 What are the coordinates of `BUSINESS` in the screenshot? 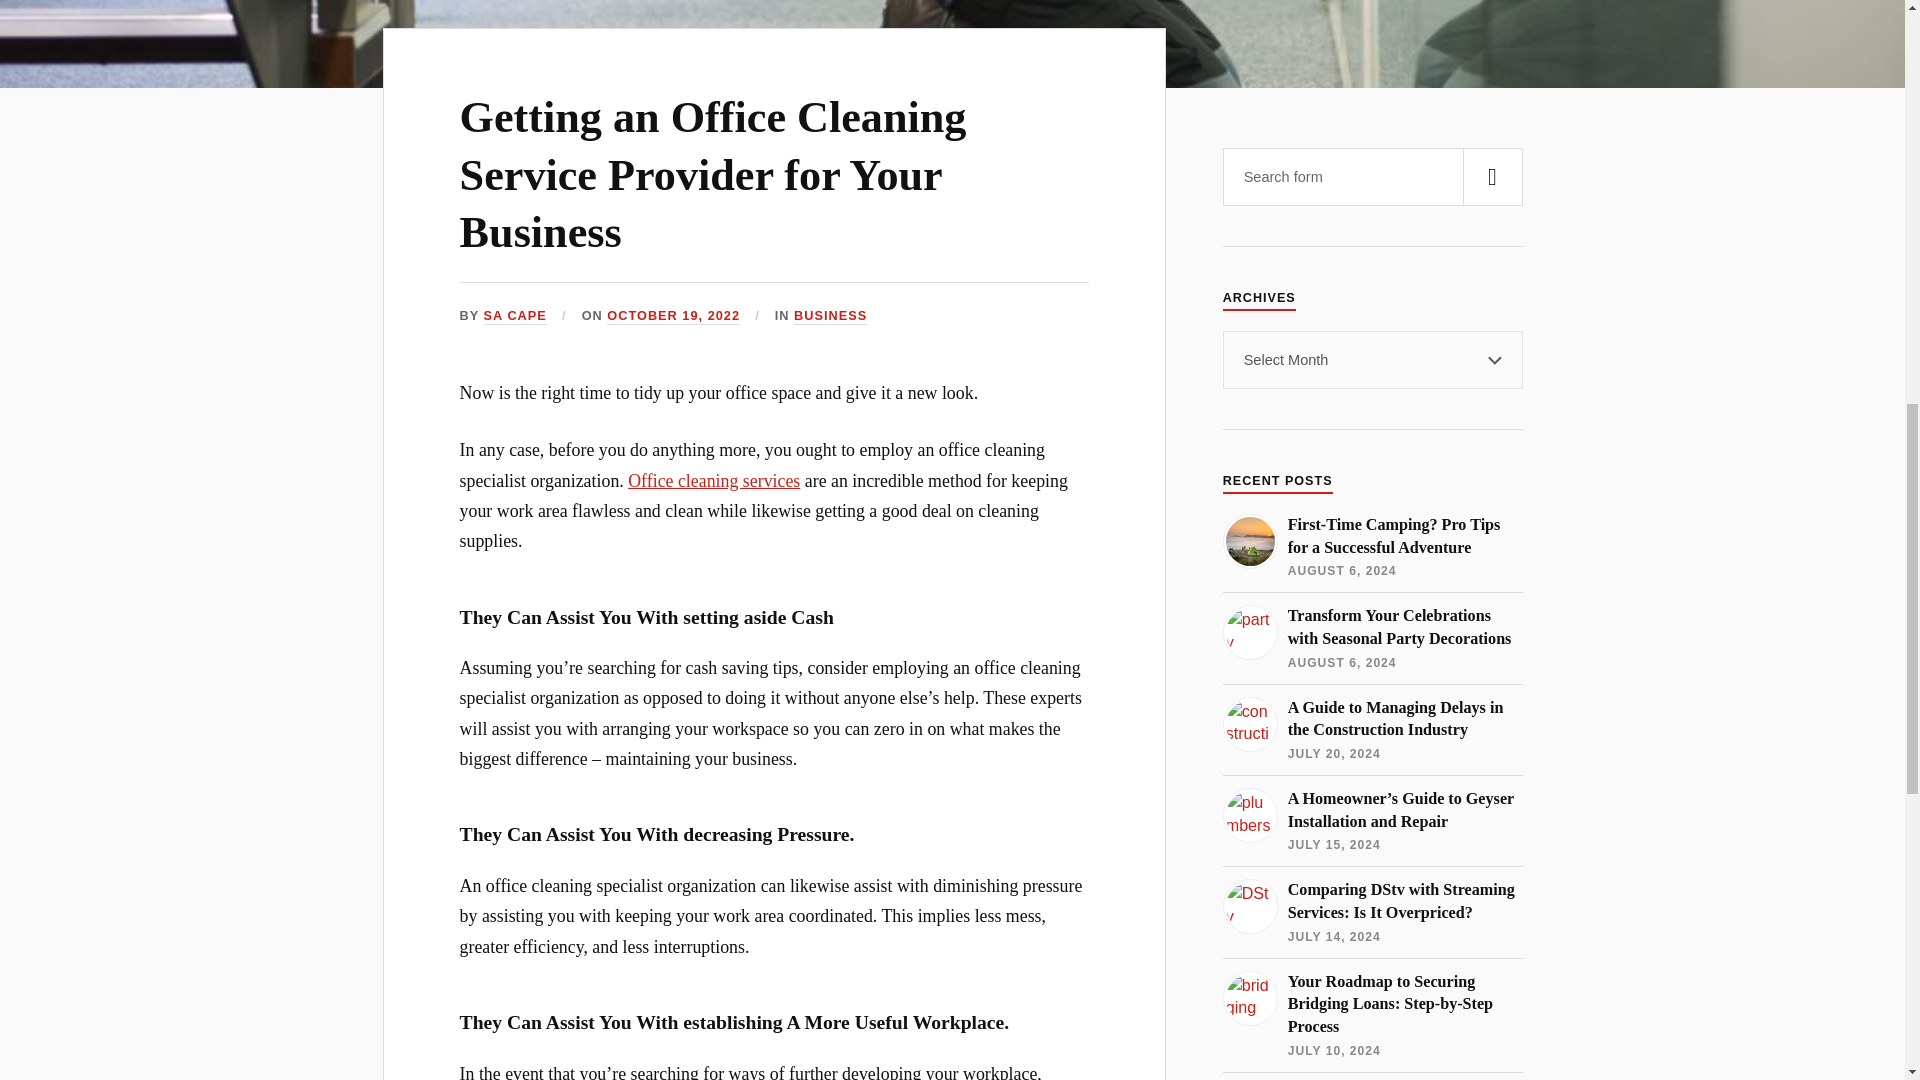 It's located at (830, 316).